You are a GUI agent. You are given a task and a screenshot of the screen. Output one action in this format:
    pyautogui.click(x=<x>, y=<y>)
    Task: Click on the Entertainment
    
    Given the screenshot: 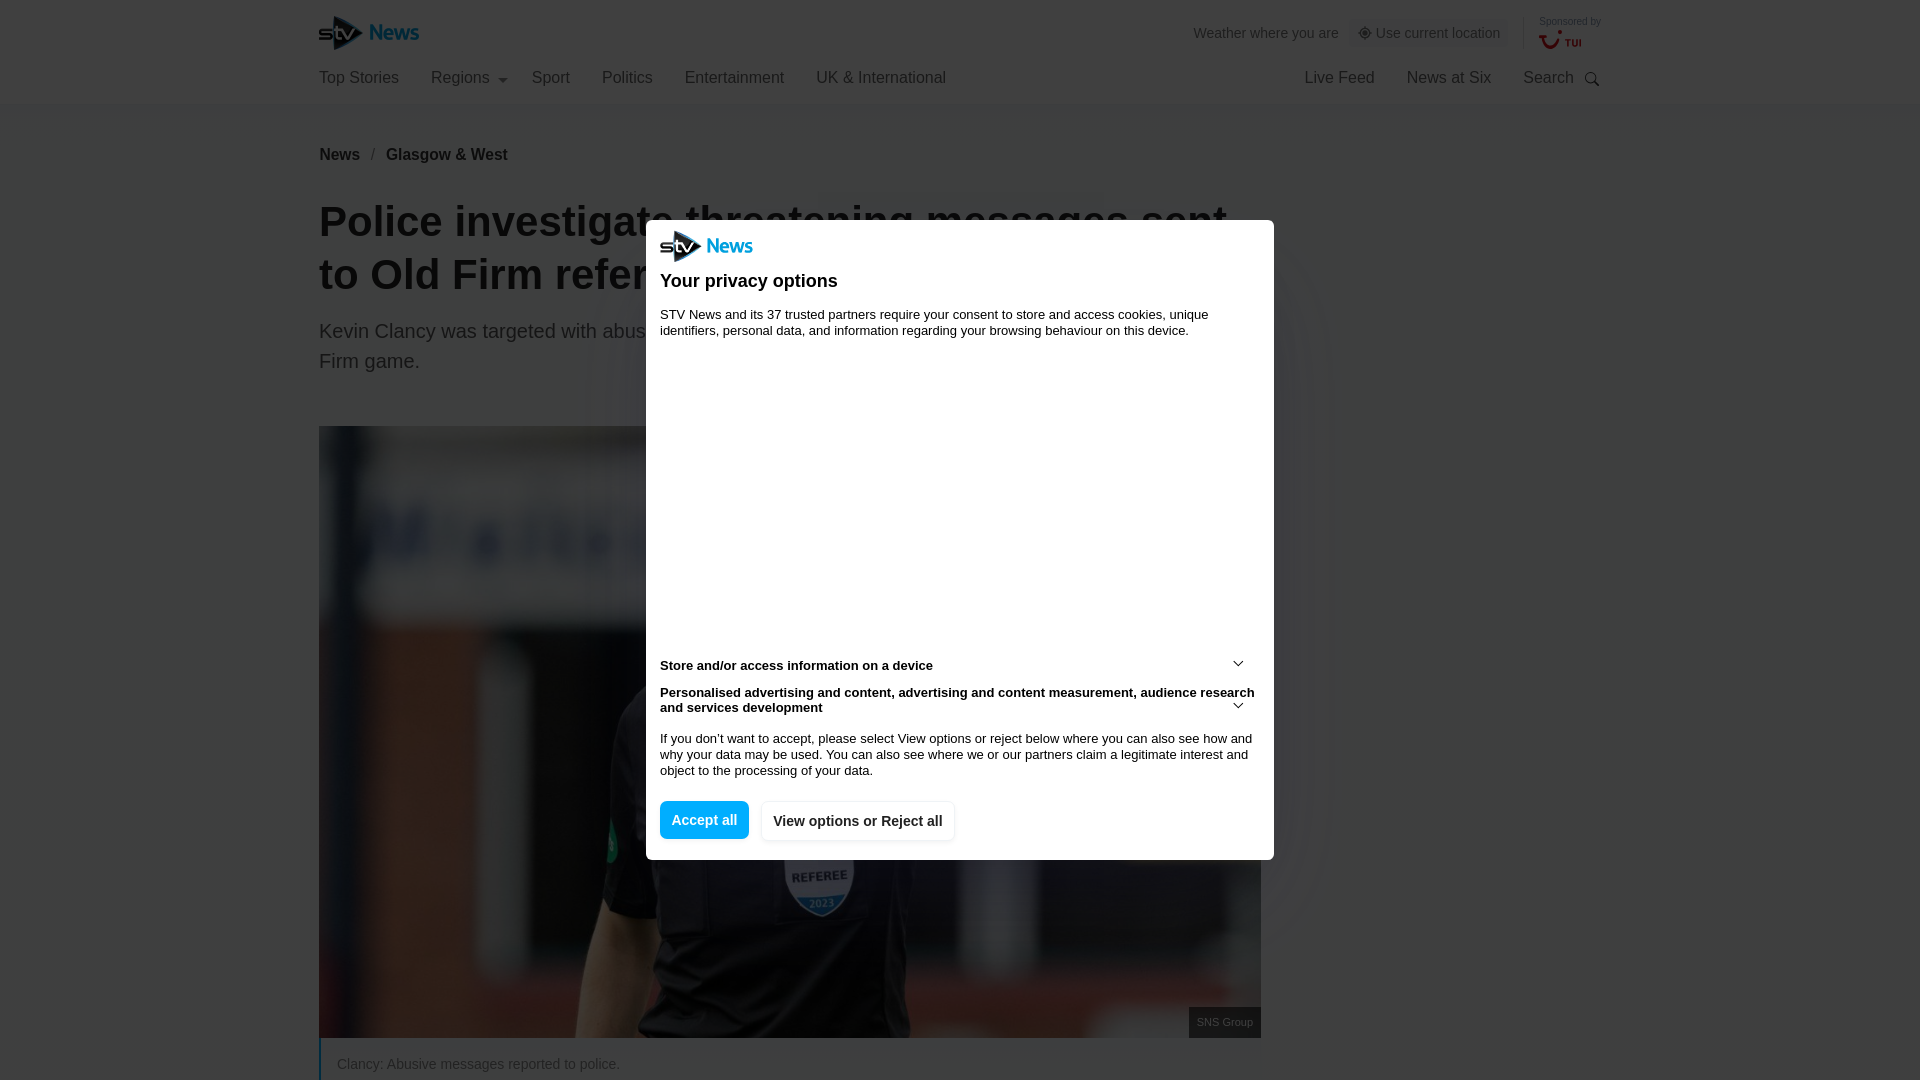 What is the action you would take?
    pyautogui.click(x=735, y=76)
    